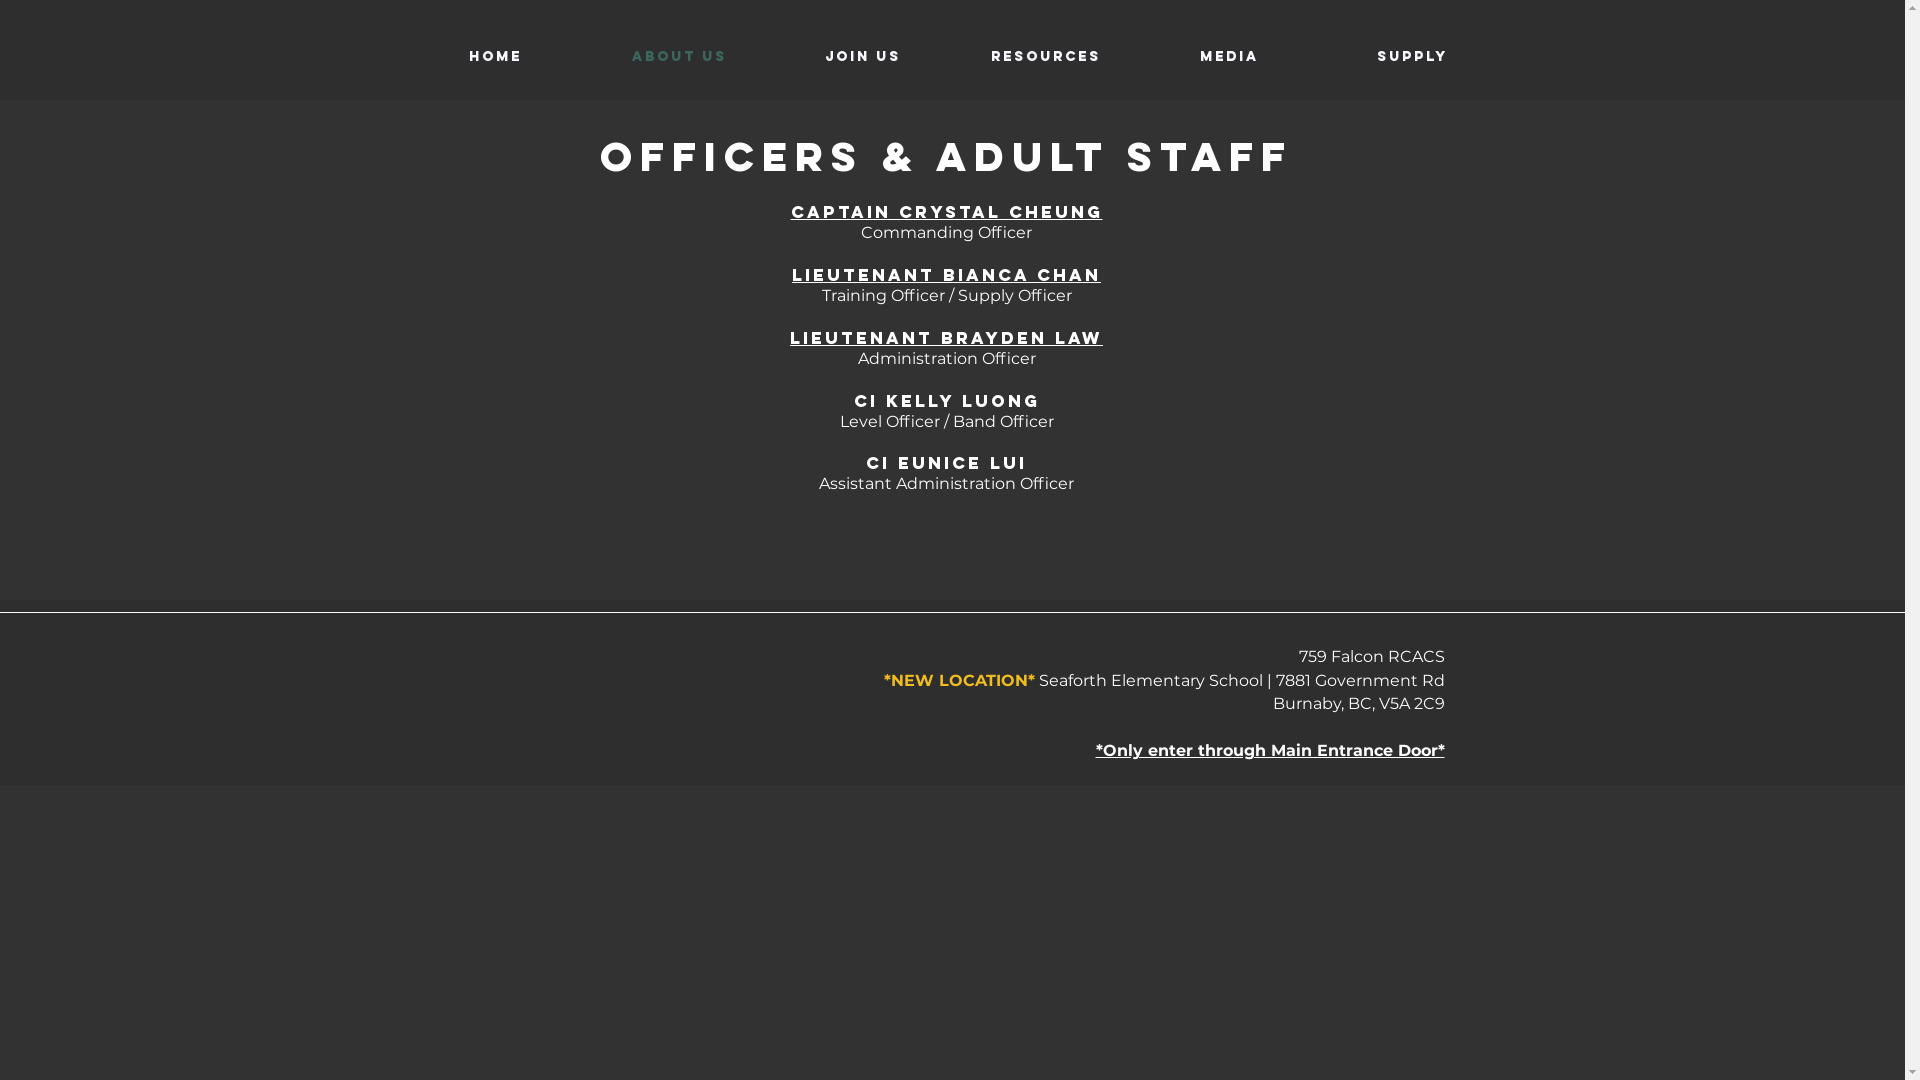  Describe the element at coordinates (946, 212) in the screenshot. I see `CAPTAIN CRYSTAL CHEUNG` at that location.